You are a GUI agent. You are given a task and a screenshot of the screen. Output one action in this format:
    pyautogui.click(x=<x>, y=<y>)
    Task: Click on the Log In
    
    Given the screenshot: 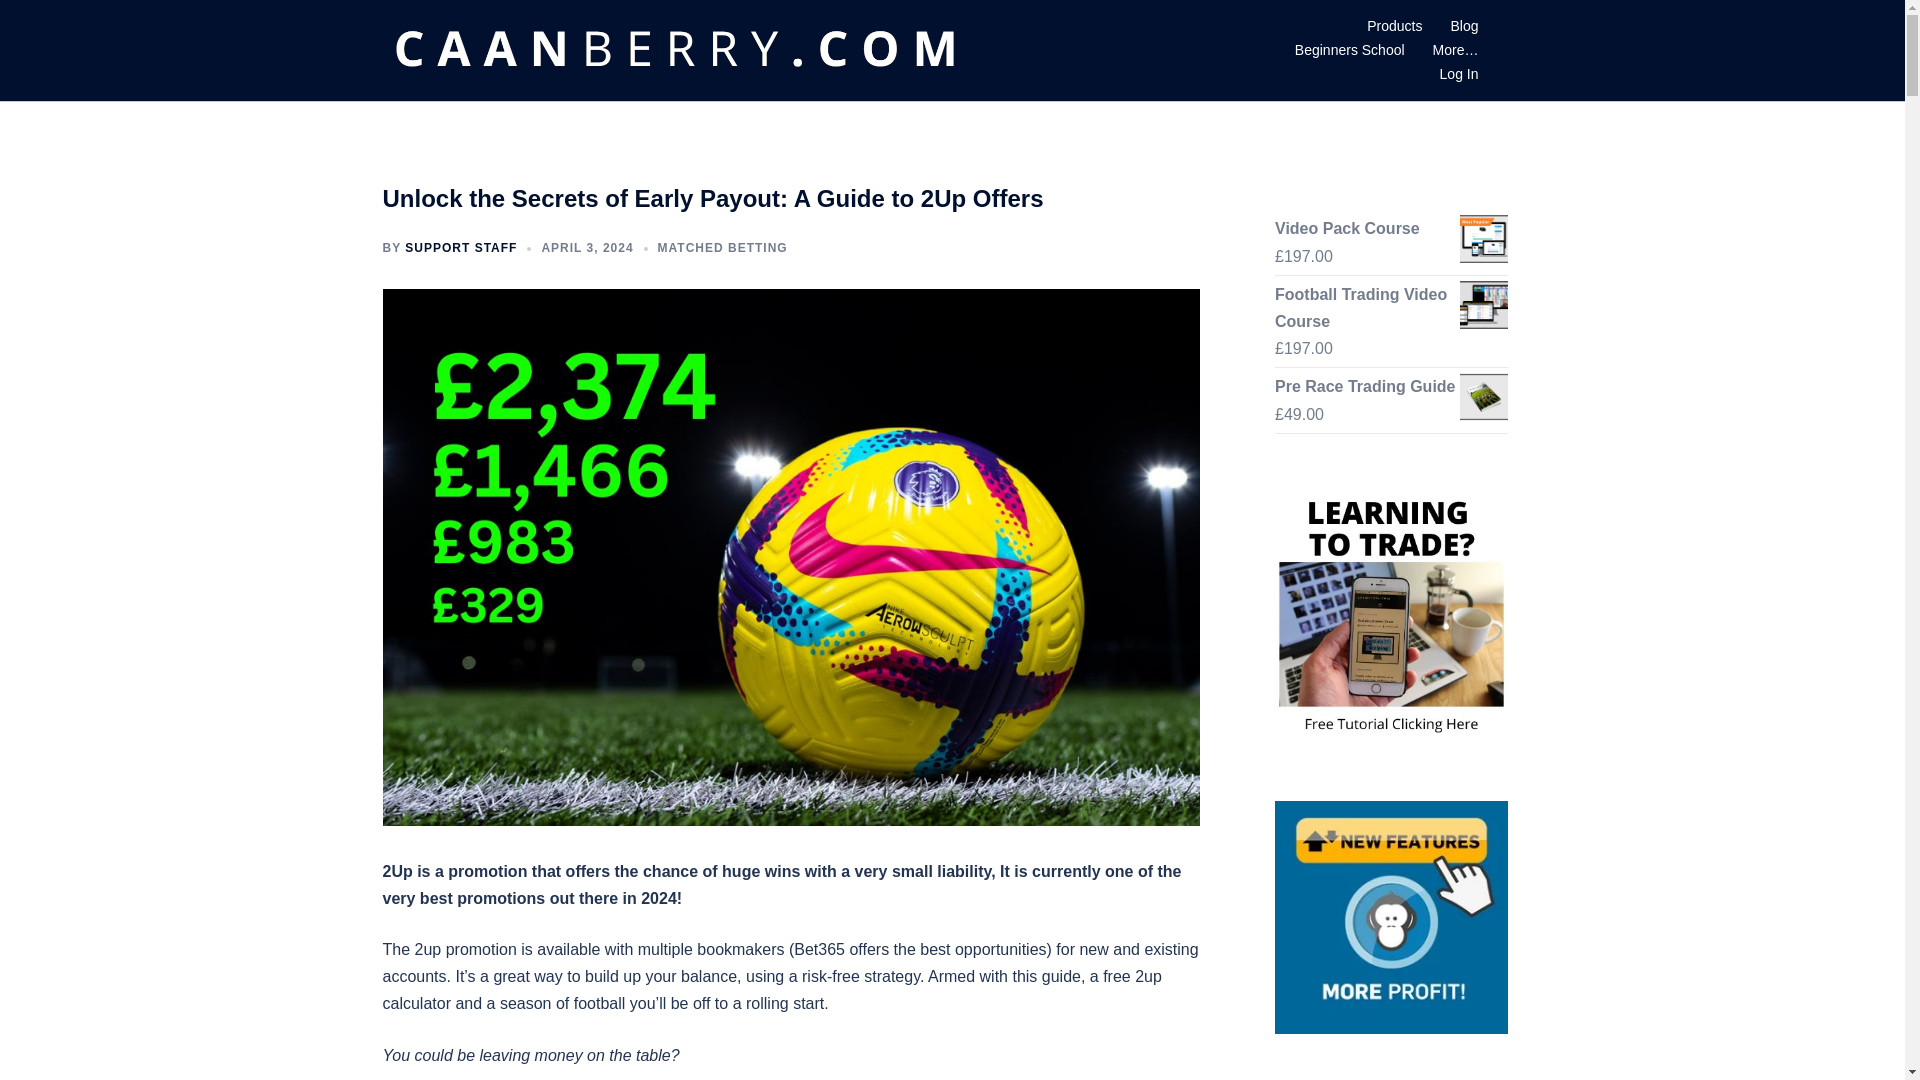 What is the action you would take?
    pyautogui.click(x=1459, y=74)
    